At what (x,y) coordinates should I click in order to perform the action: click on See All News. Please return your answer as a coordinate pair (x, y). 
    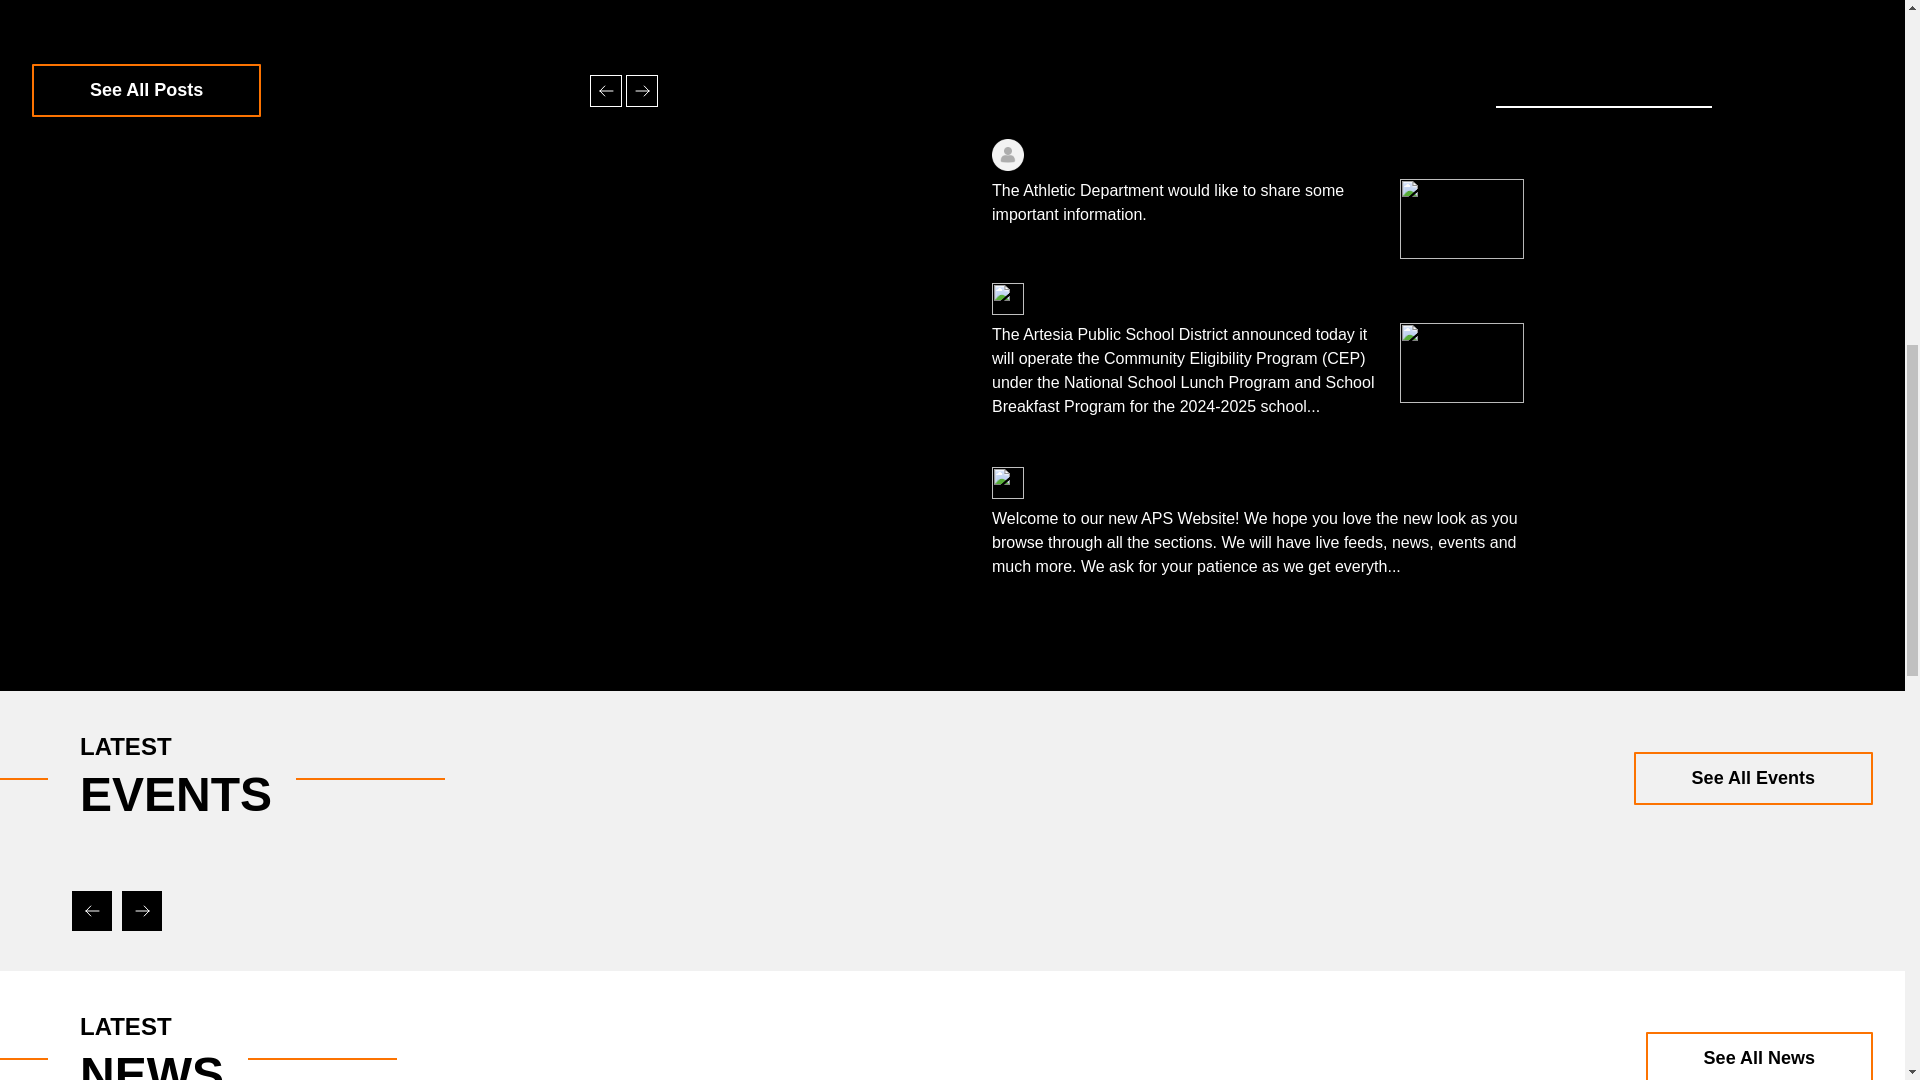
    Looking at the image, I should click on (1759, 1056).